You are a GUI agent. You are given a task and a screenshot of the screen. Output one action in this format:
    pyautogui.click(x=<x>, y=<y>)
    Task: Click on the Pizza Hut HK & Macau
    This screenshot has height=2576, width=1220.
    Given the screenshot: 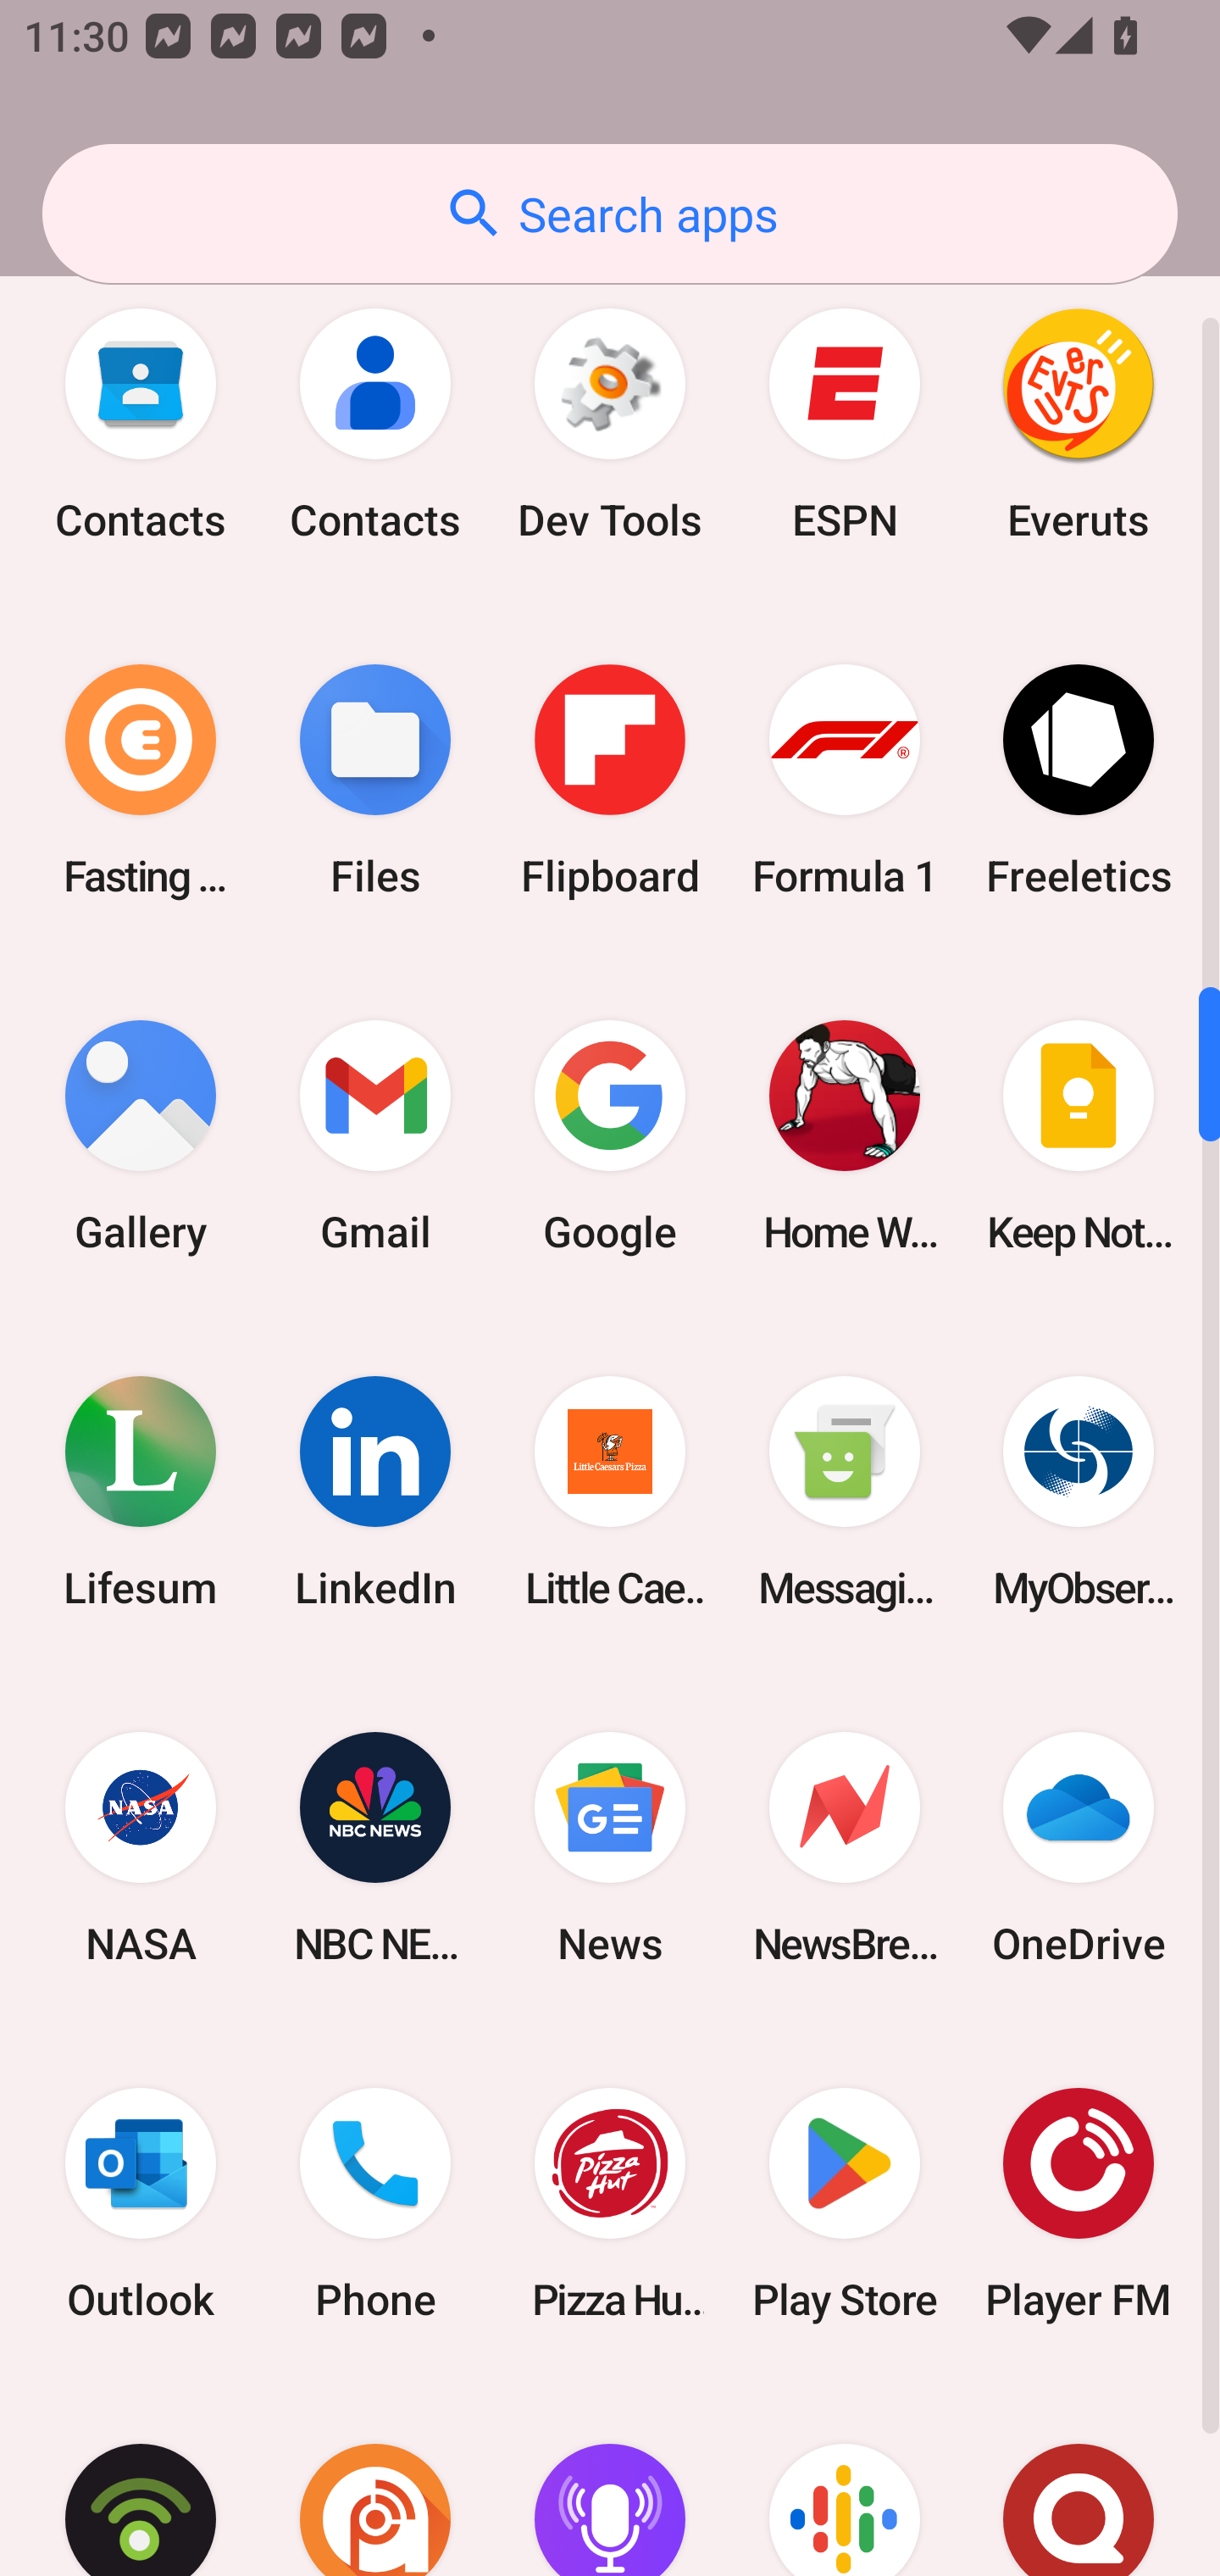 What is the action you would take?
    pyautogui.click(x=610, y=2205)
    